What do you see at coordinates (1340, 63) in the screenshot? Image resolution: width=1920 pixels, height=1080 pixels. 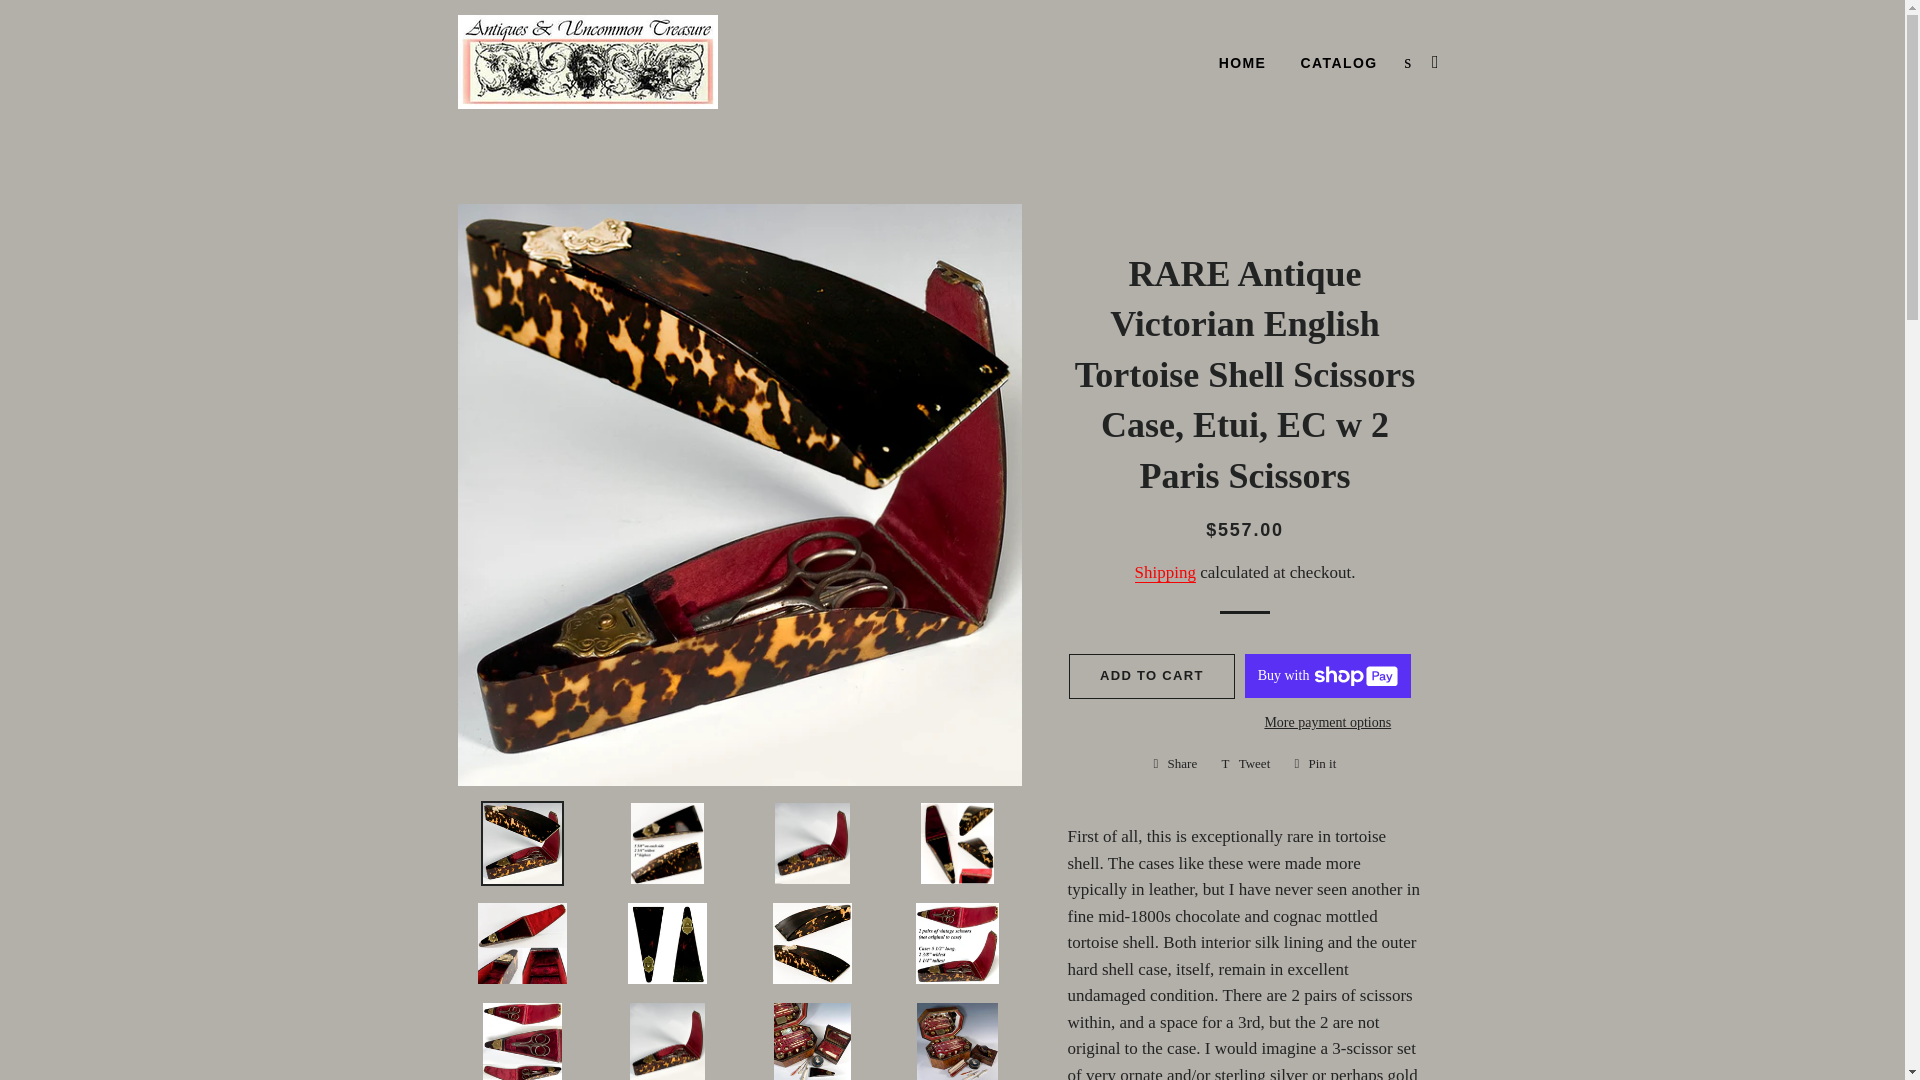 I see `ADD TO CART` at bounding box center [1340, 63].